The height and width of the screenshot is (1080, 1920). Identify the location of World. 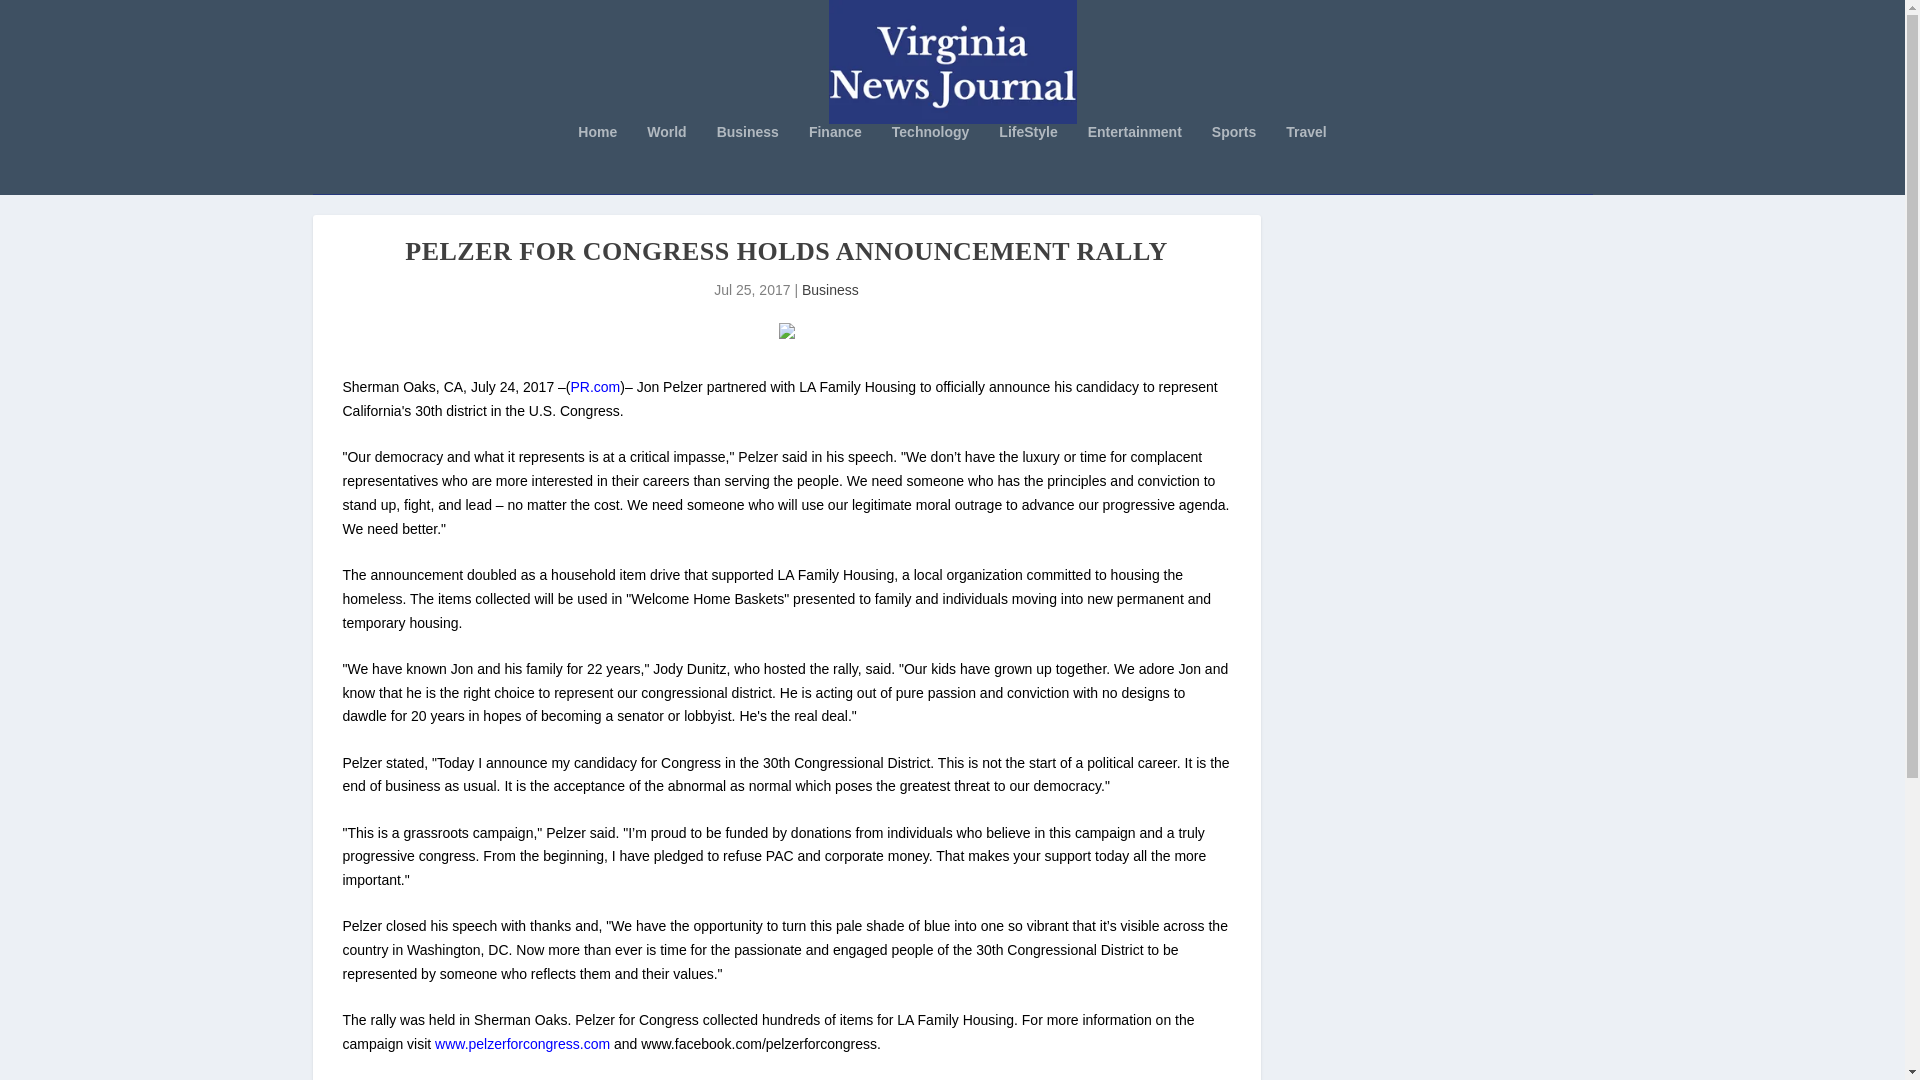
(666, 159).